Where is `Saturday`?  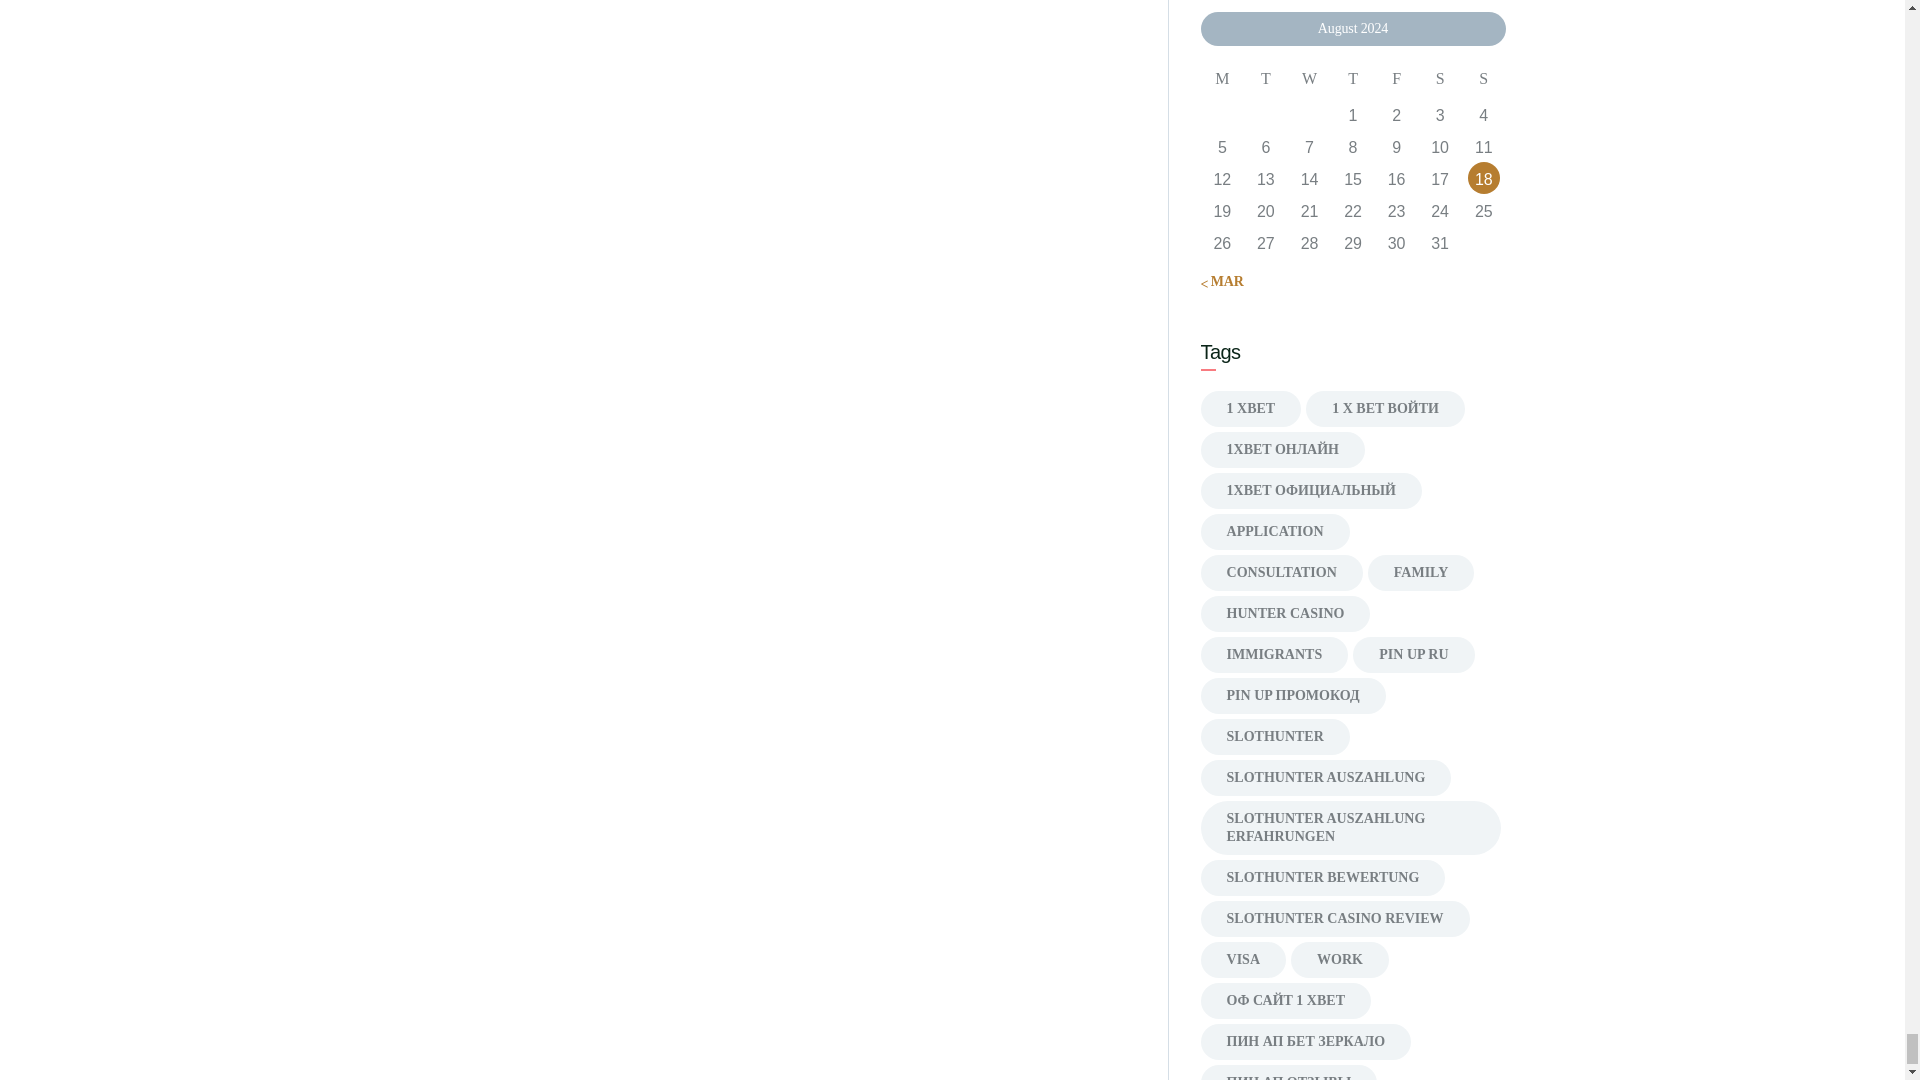 Saturday is located at coordinates (1440, 80).